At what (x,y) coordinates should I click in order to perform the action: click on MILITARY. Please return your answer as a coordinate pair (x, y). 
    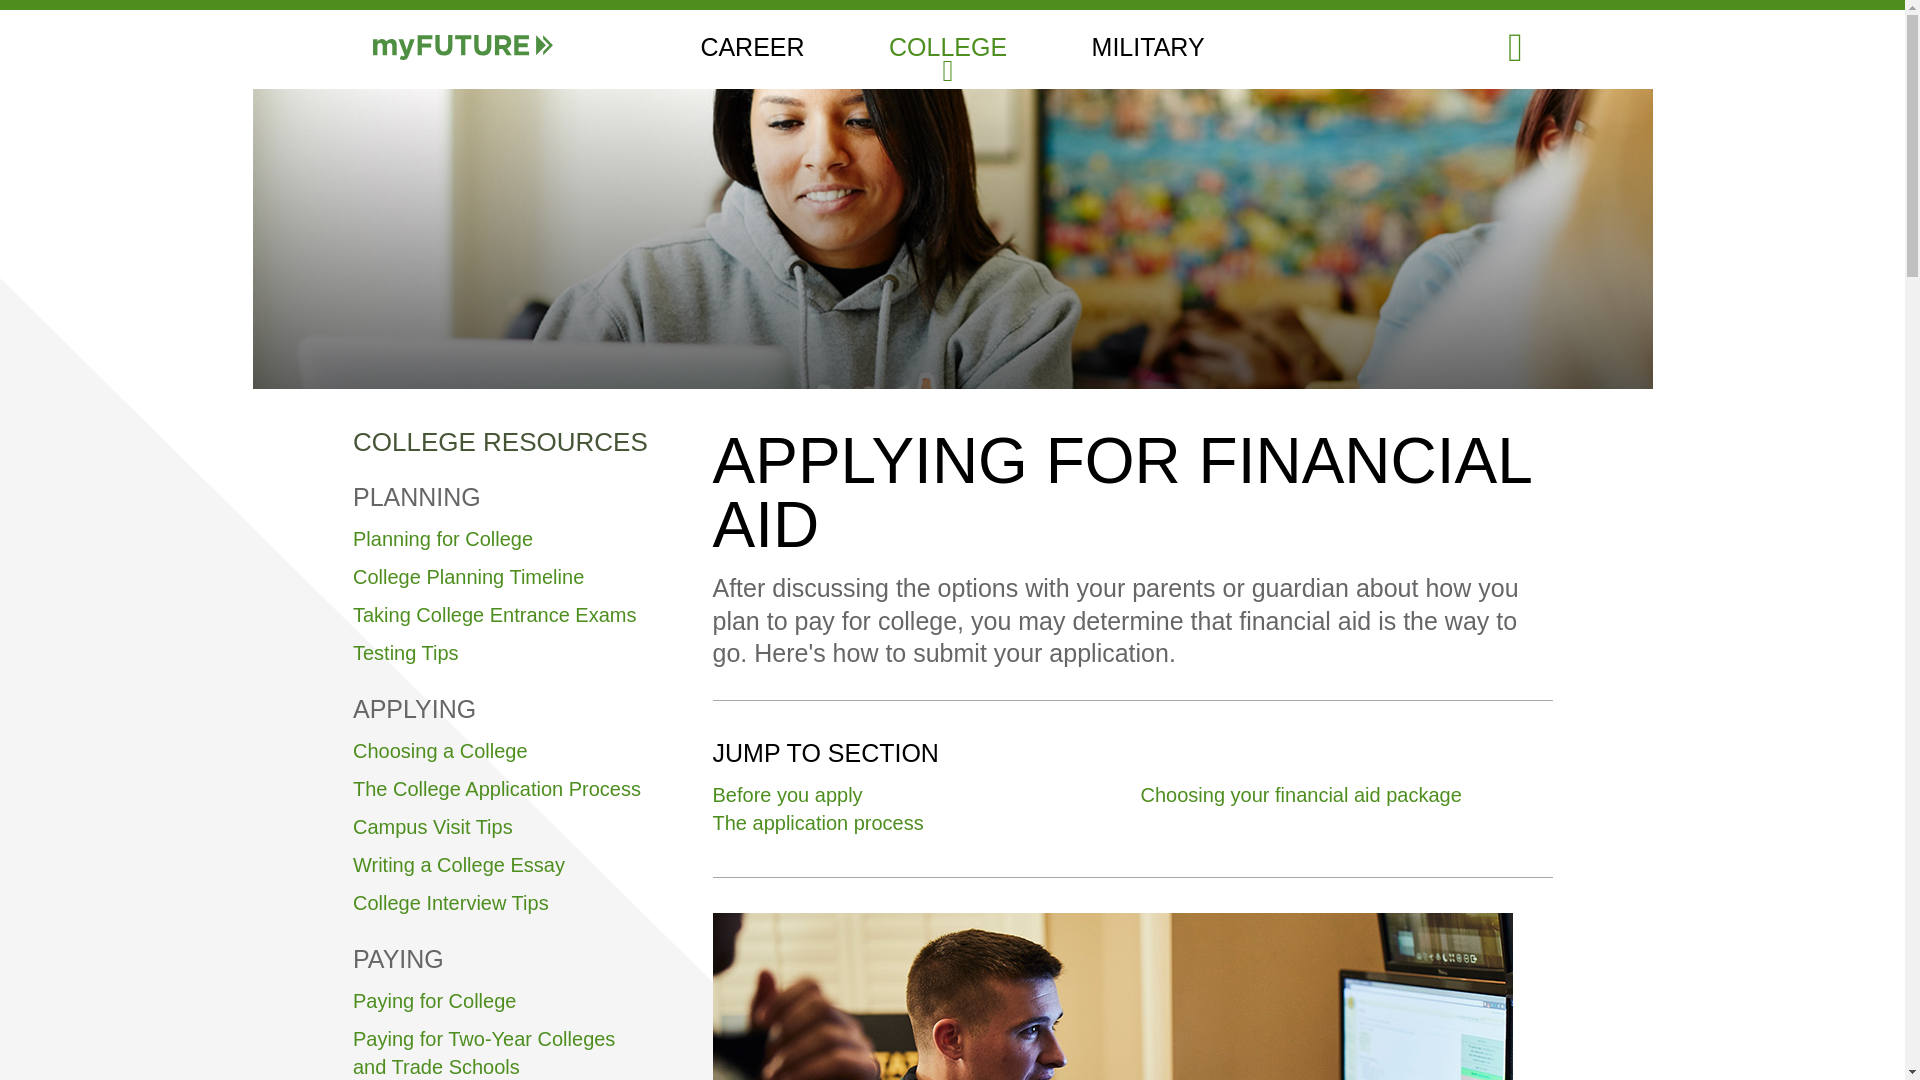
    Looking at the image, I should click on (1148, 49).